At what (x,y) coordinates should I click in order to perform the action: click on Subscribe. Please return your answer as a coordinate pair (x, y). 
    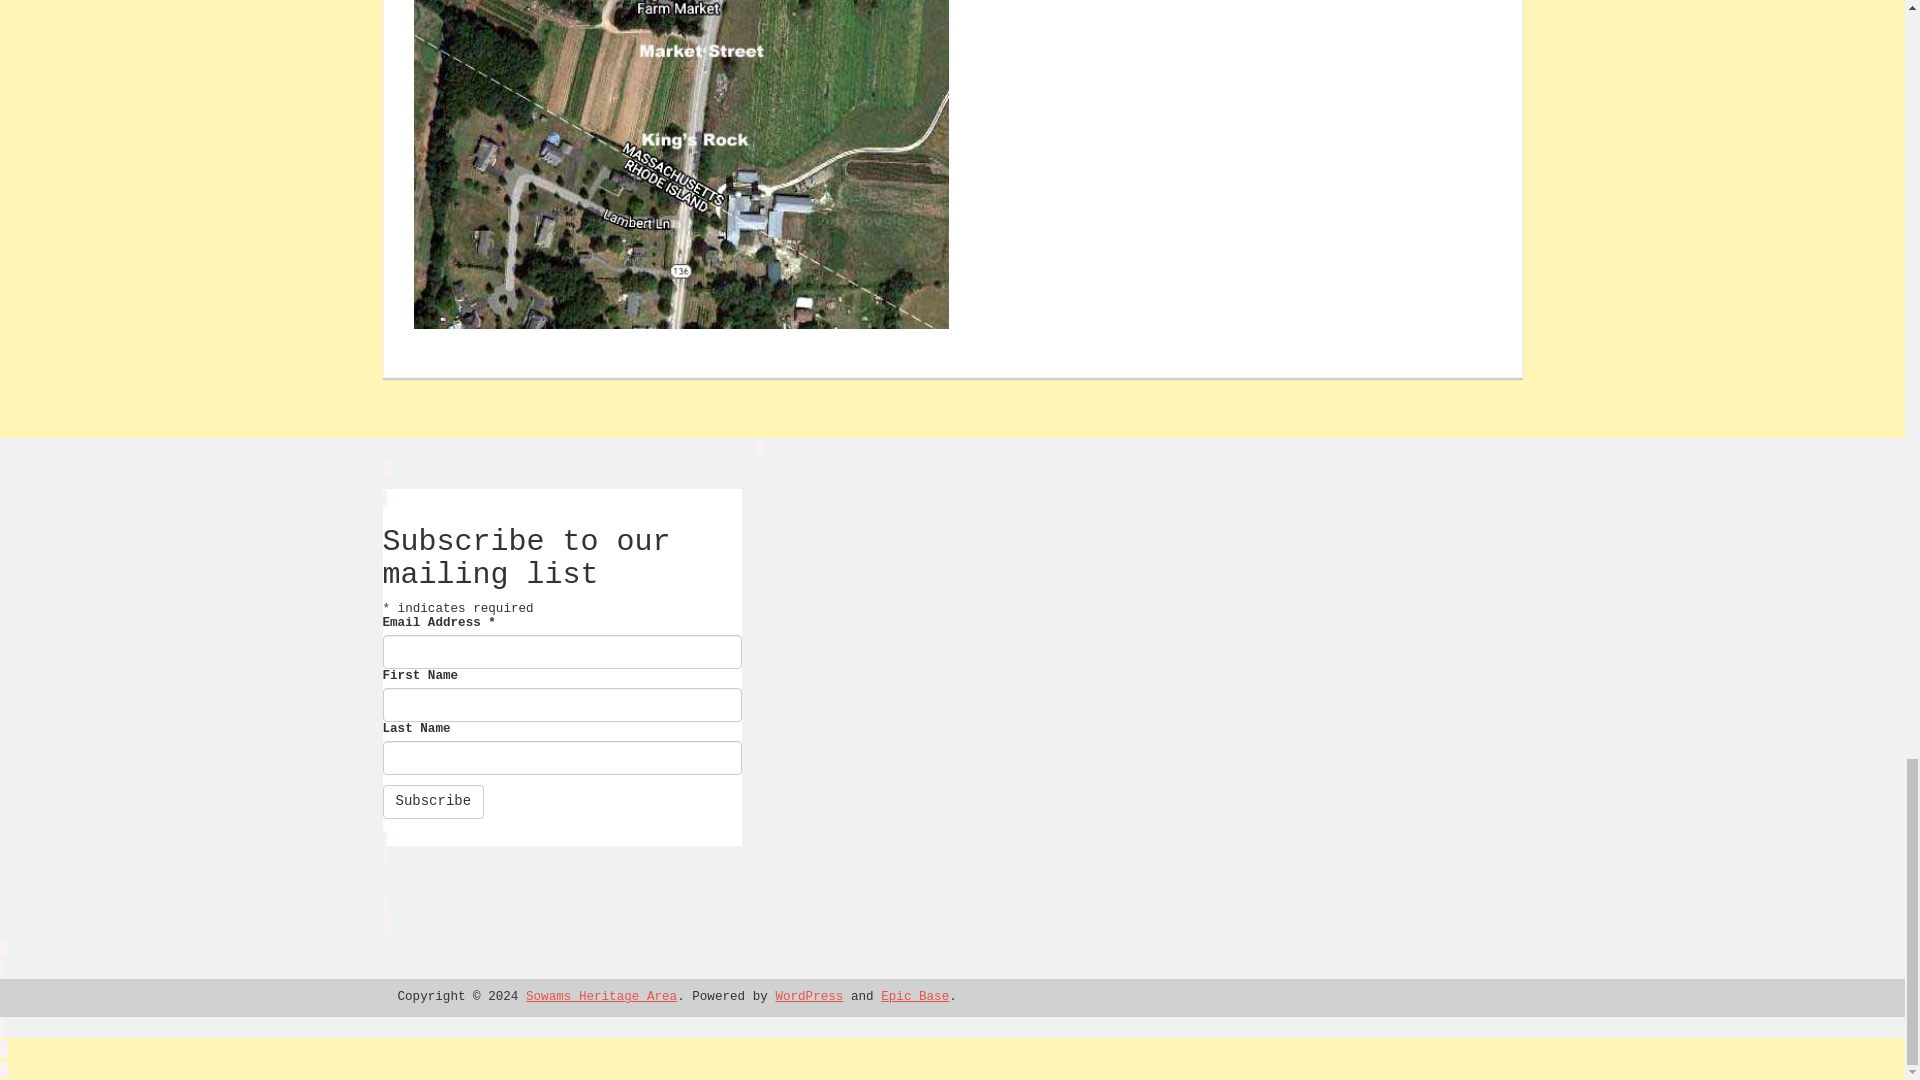
    Looking at the image, I should click on (432, 802).